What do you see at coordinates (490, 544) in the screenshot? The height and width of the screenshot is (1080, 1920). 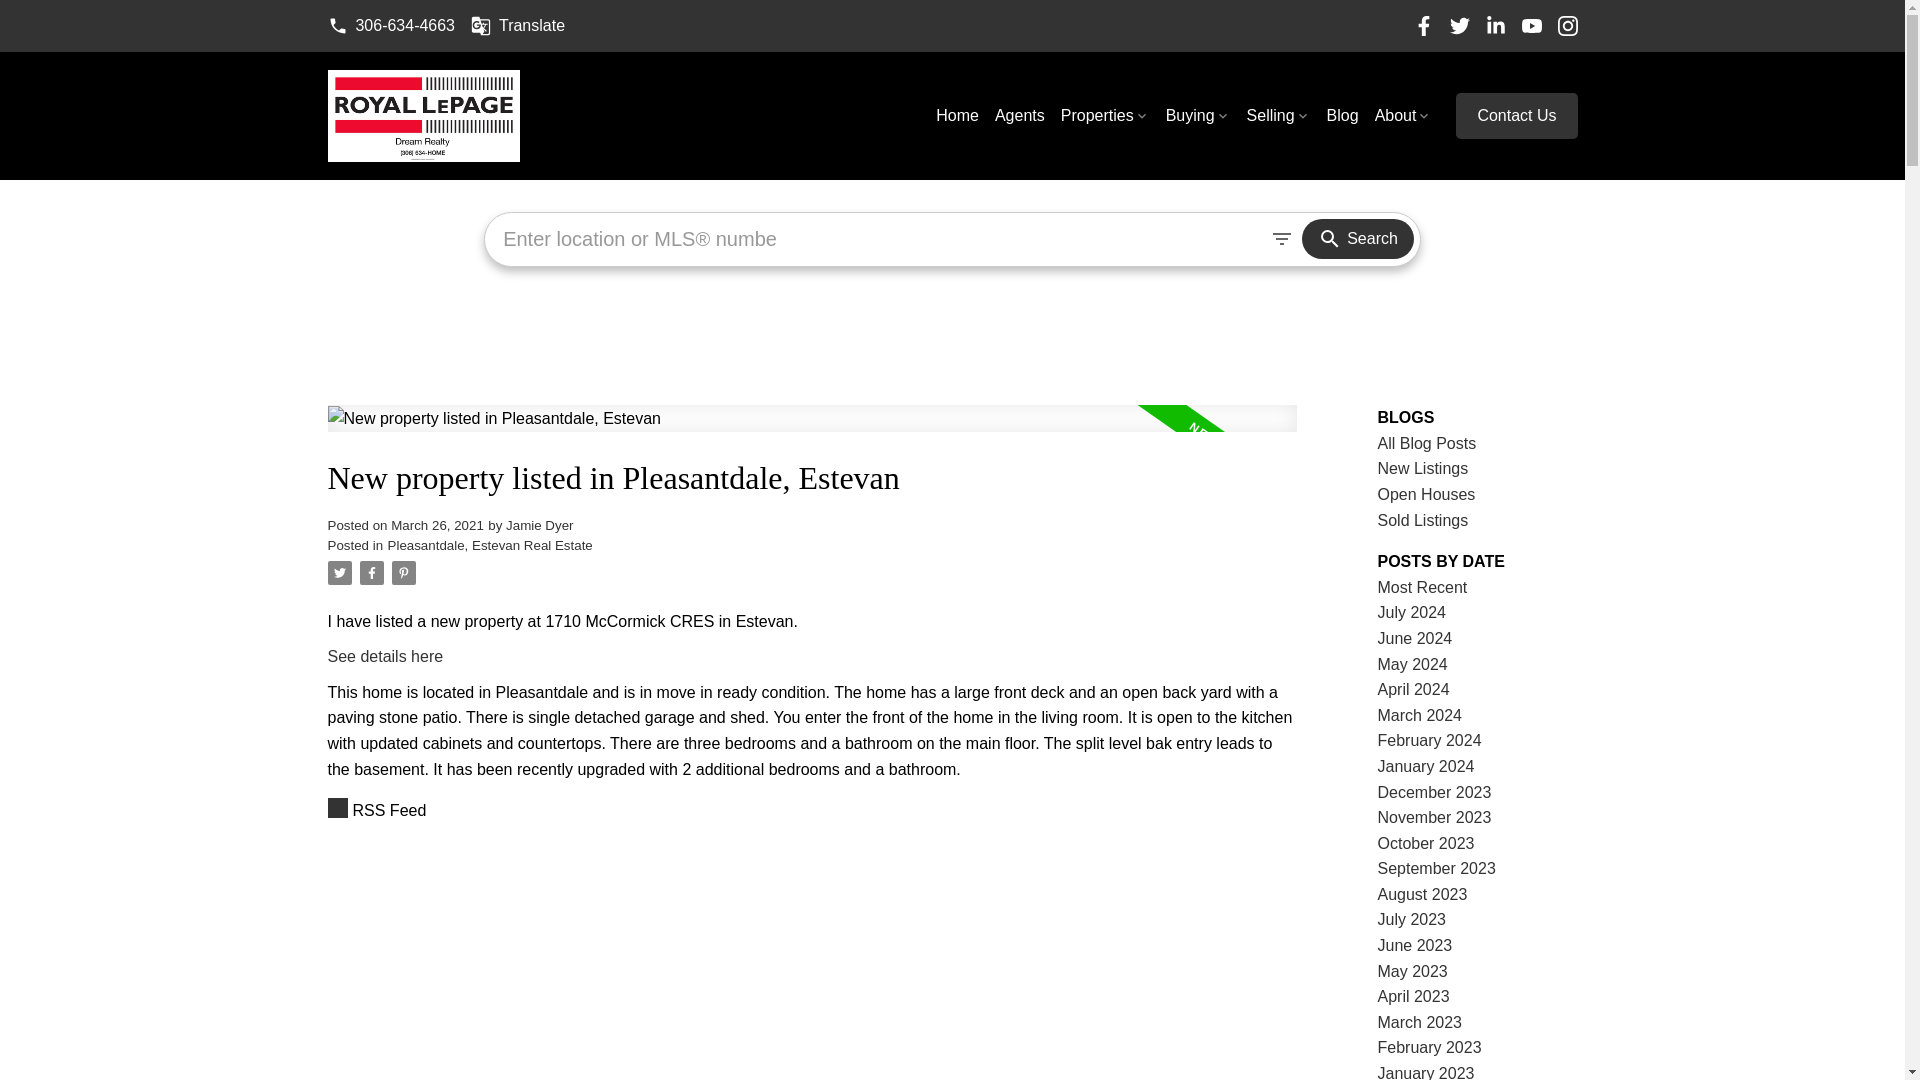 I see `Pleasantdale, Estevan Real Estate` at bounding box center [490, 544].